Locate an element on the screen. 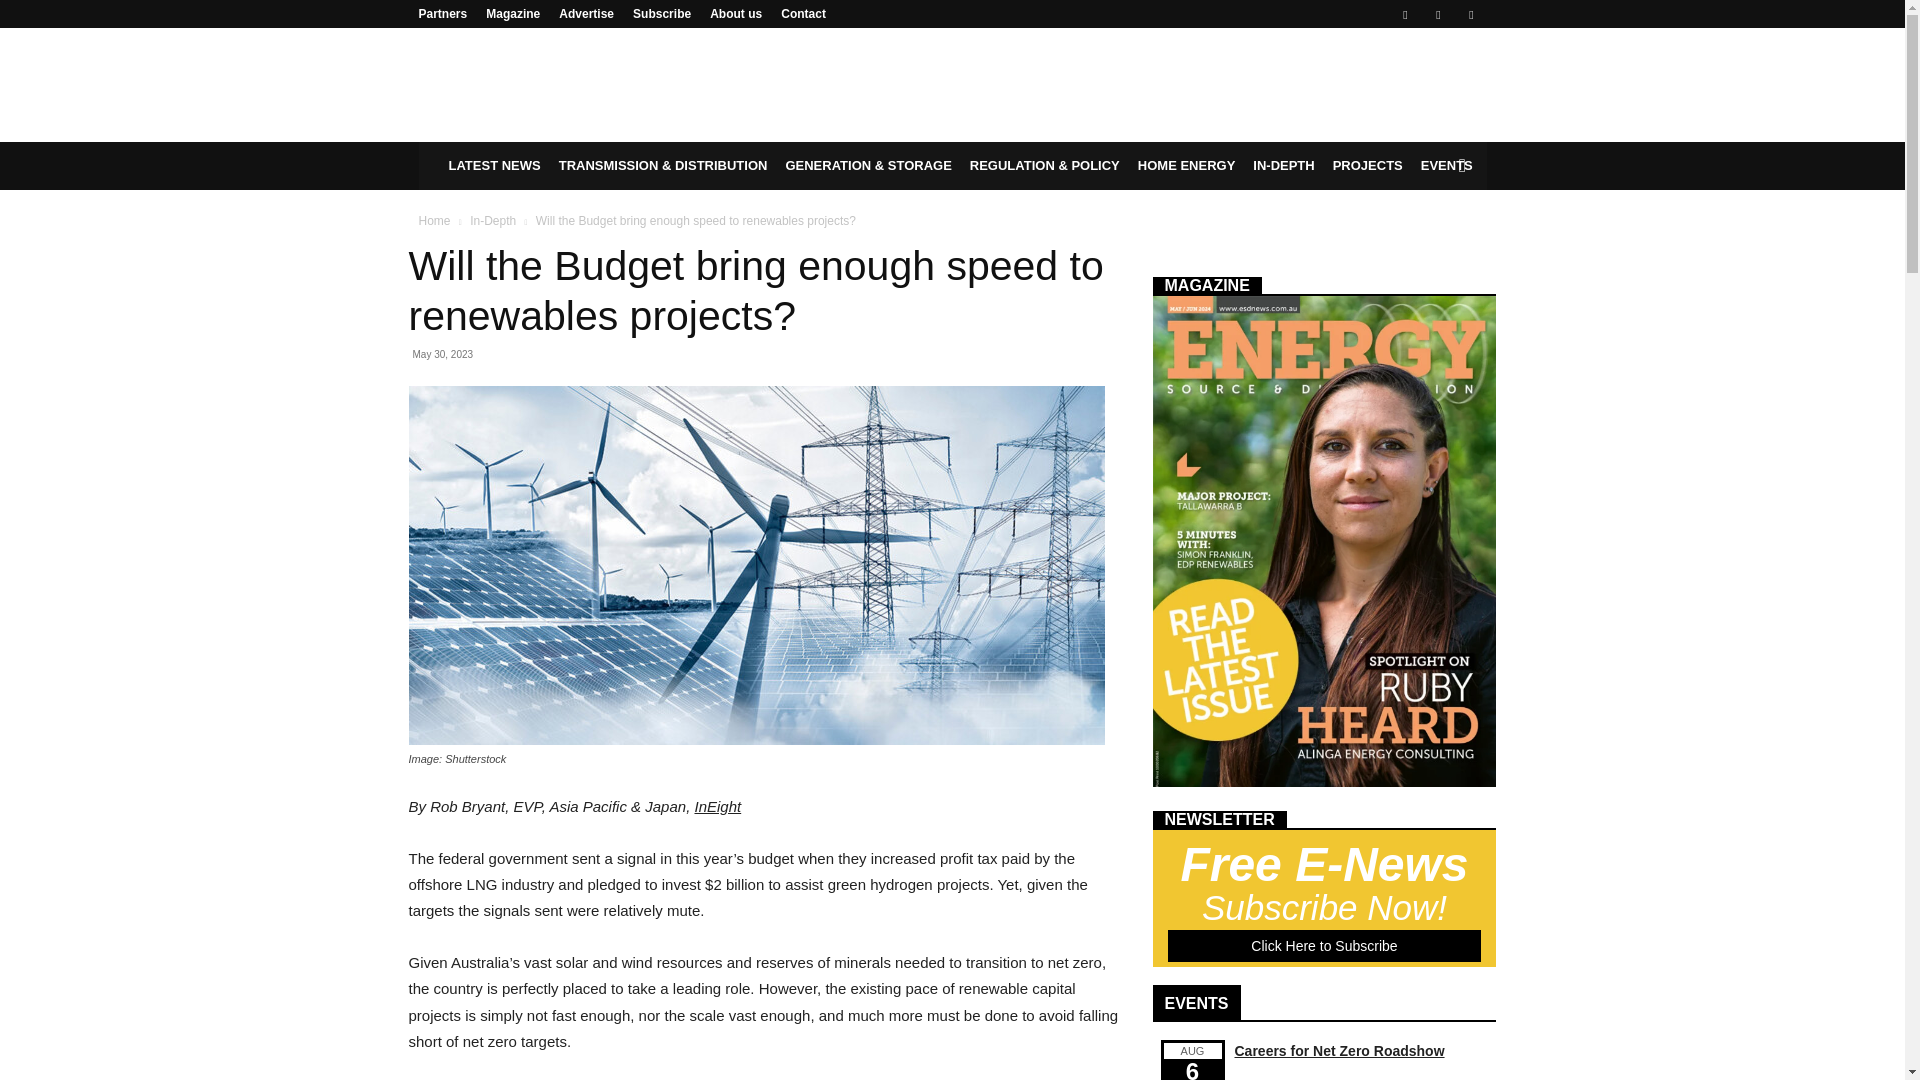 The image size is (1920, 1080). Twitter is located at coordinates (1470, 14).